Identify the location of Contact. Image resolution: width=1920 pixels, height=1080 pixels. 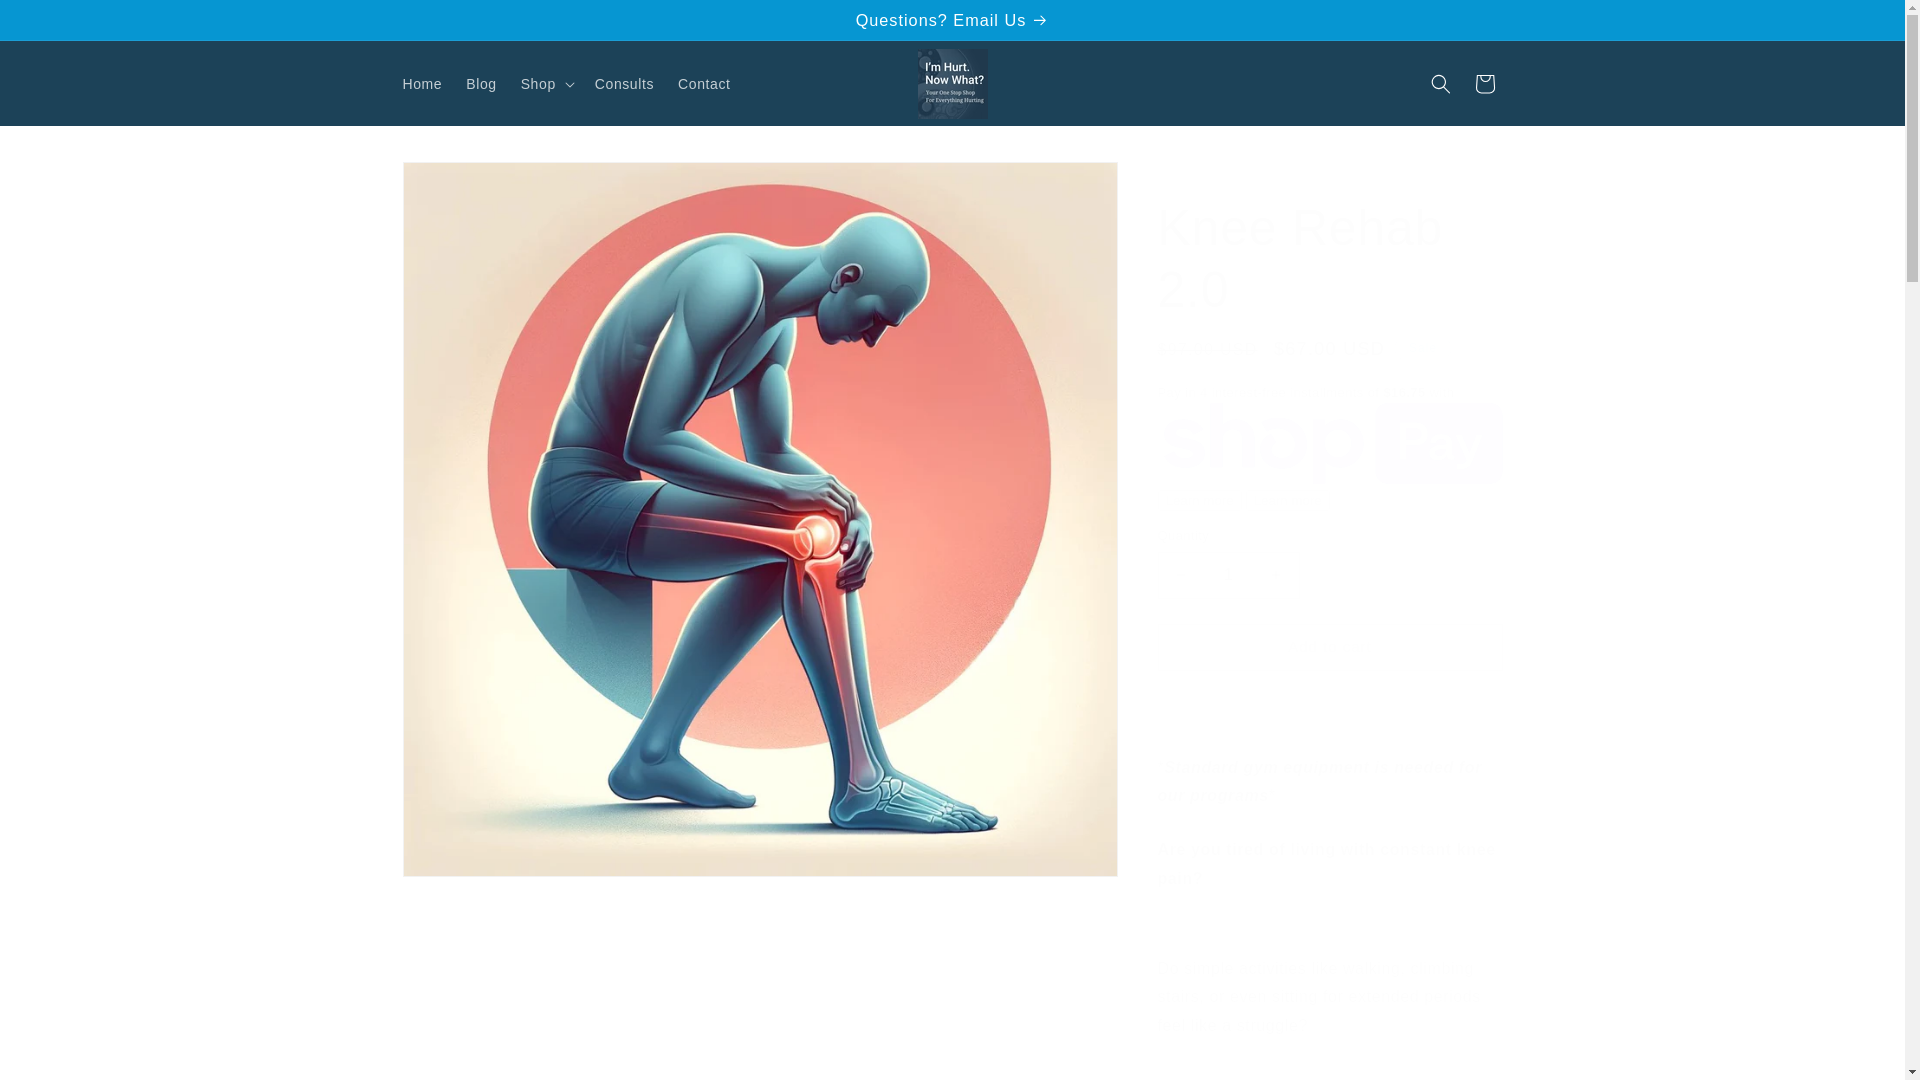
(704, 83).